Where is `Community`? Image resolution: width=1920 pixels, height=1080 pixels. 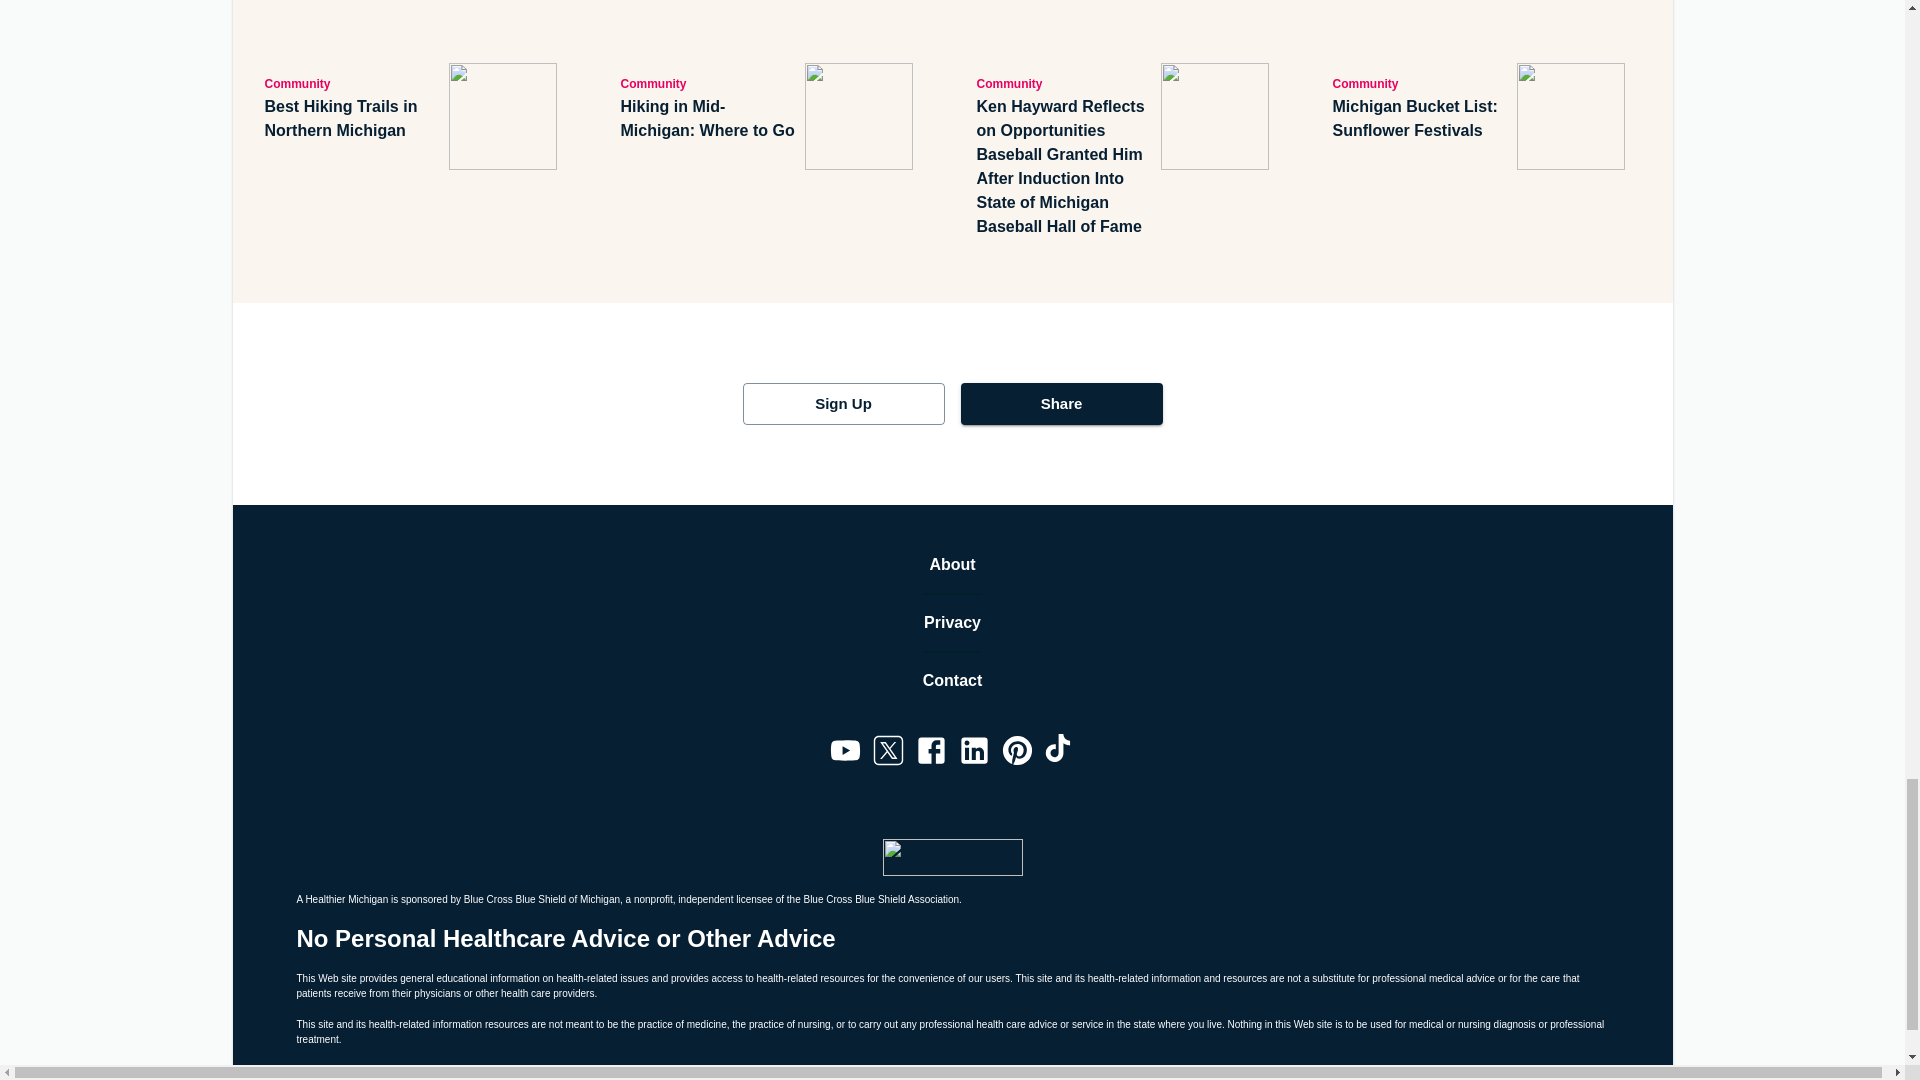 Community is located at coordinates (708, 83).